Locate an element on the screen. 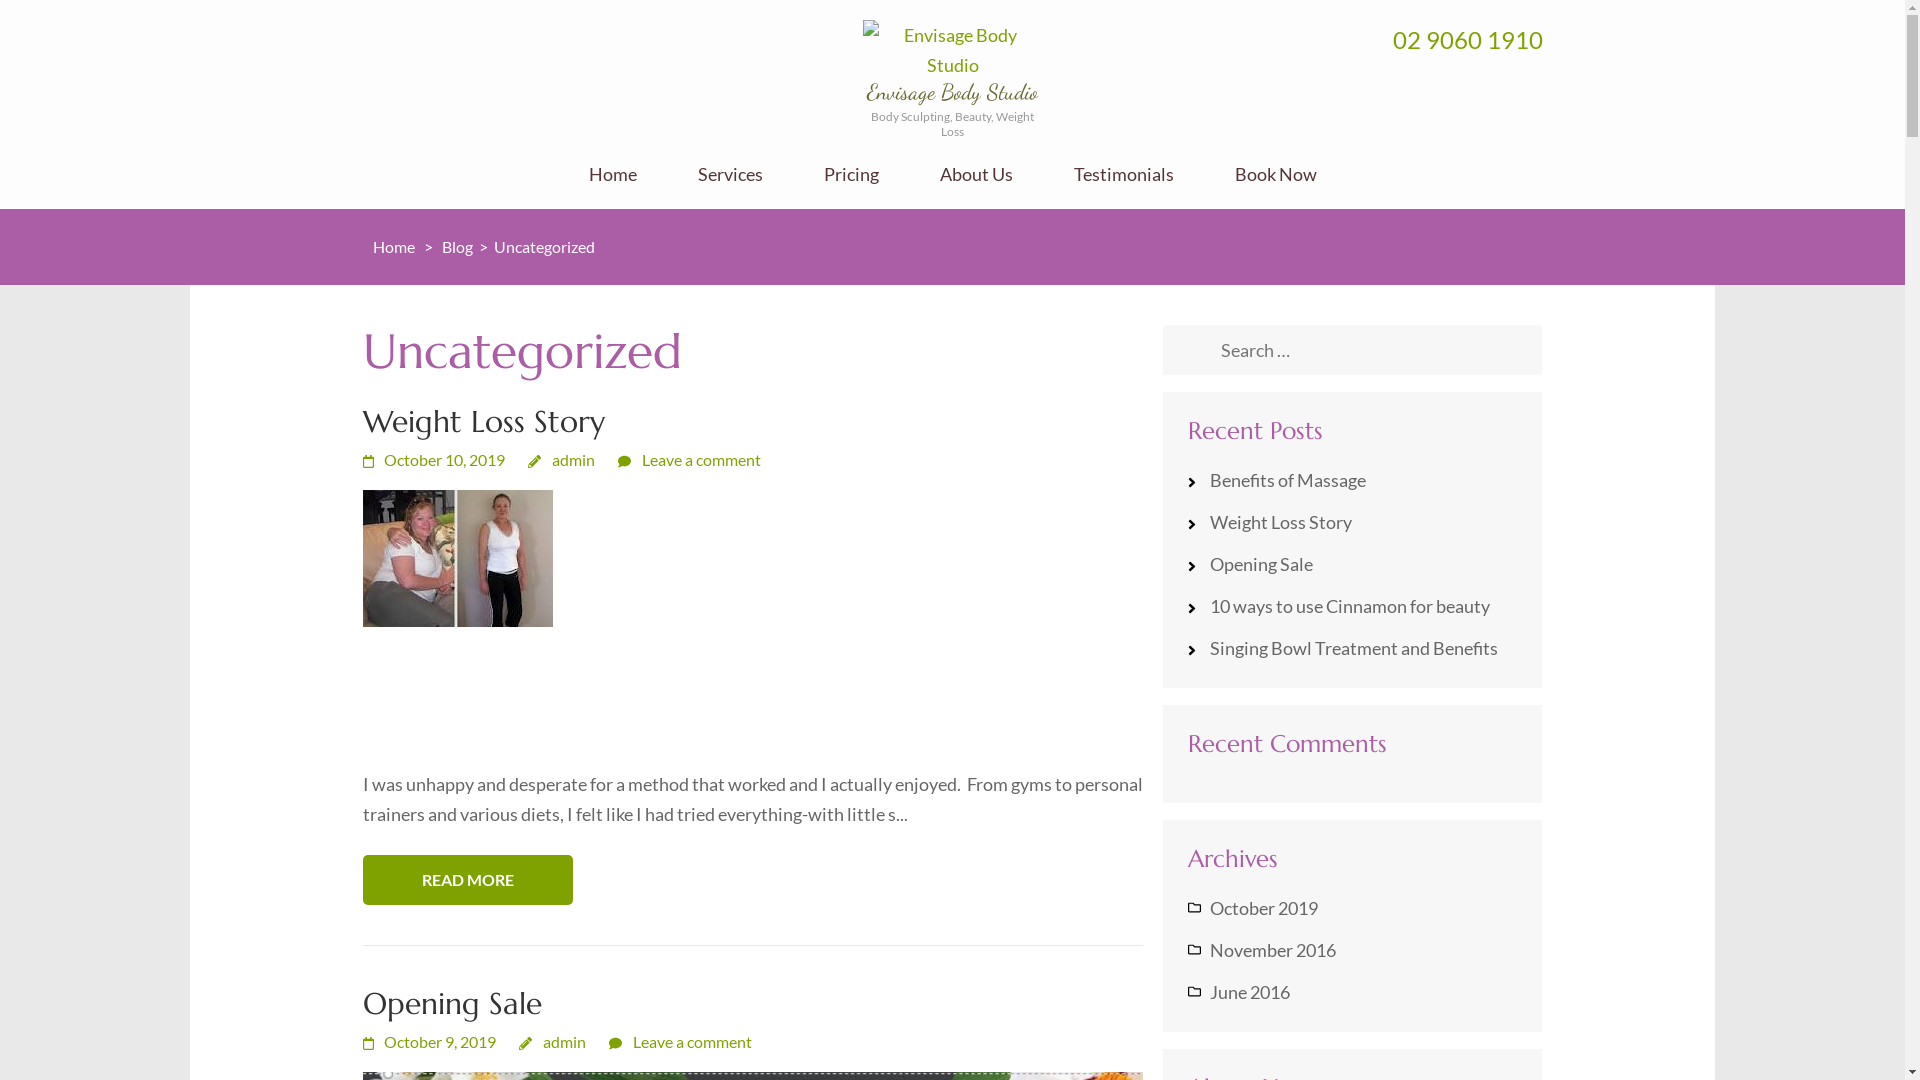 This screenshot has width=1920, height=1080. READ MORE is located at coordinates (467, 880).